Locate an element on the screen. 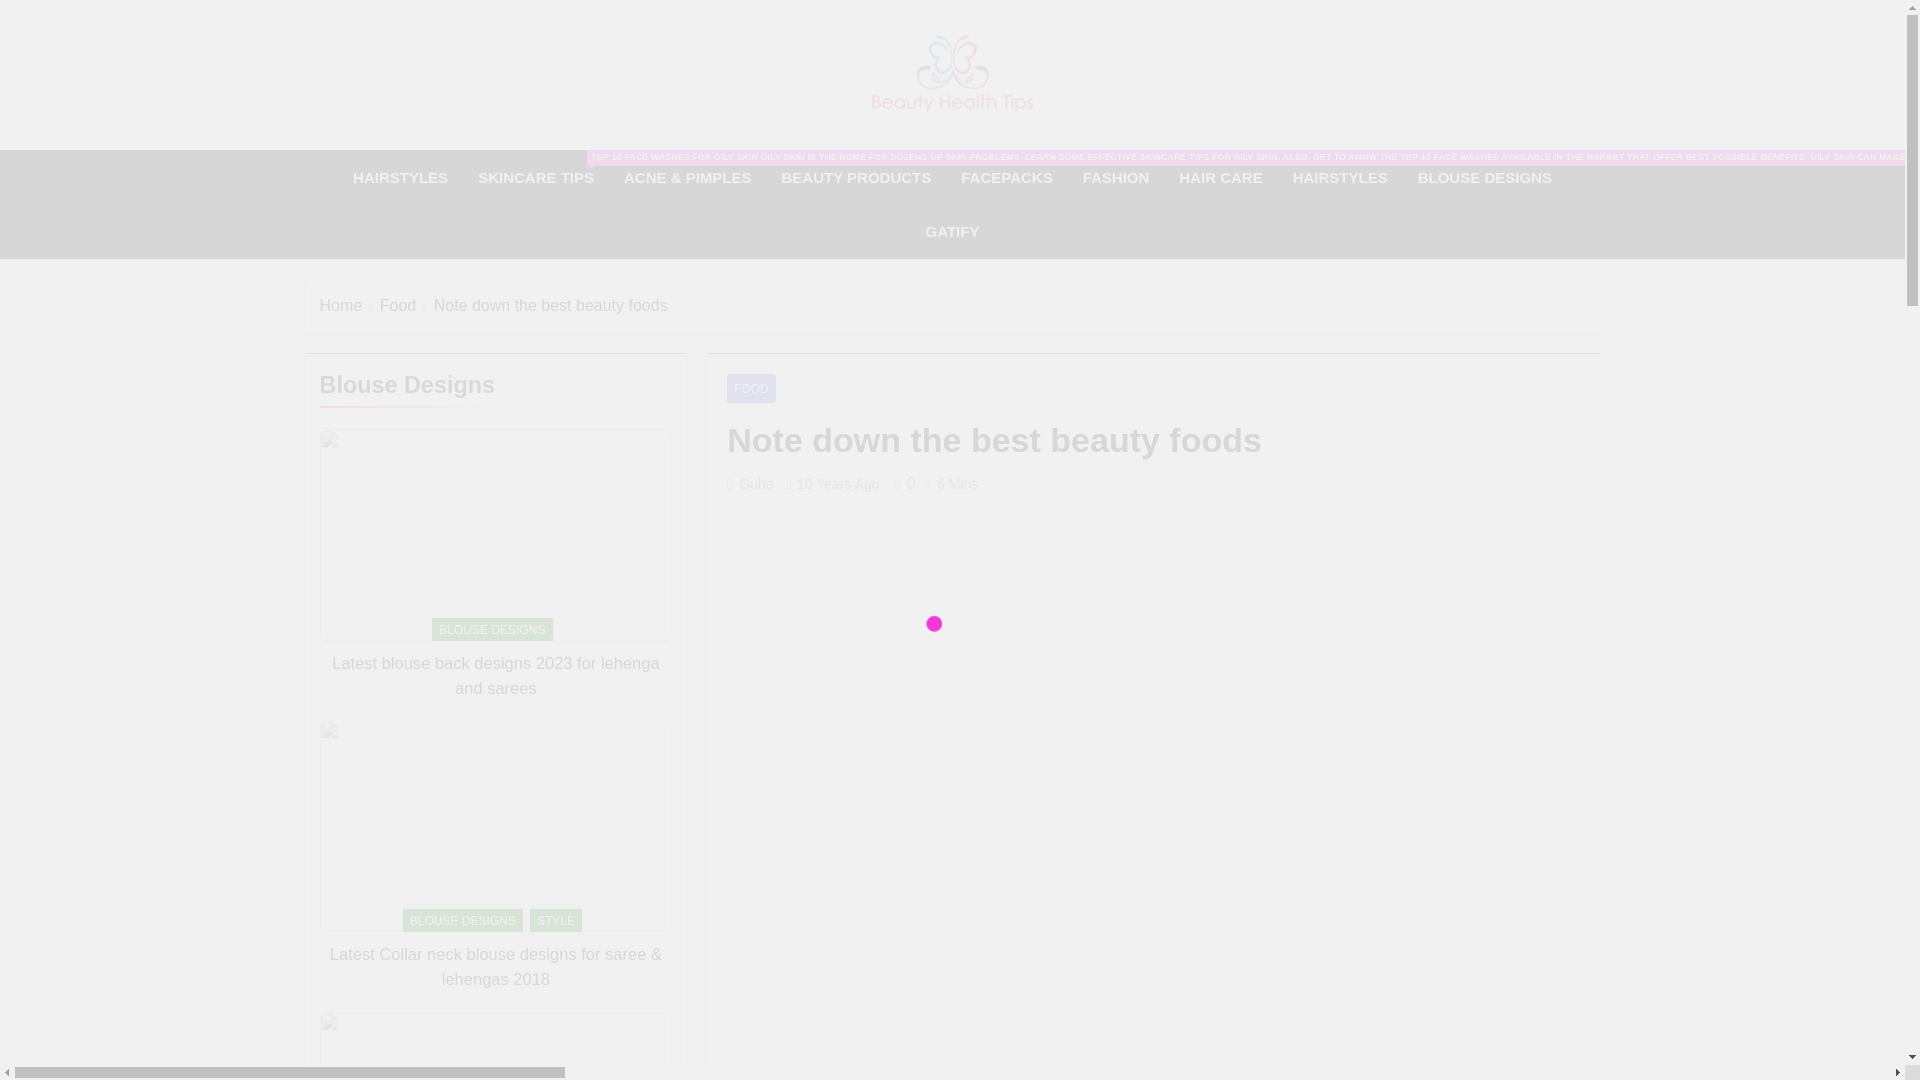 The image size is (1920, 1080). HAIRSTYLES is located at coordinates (400, 178).